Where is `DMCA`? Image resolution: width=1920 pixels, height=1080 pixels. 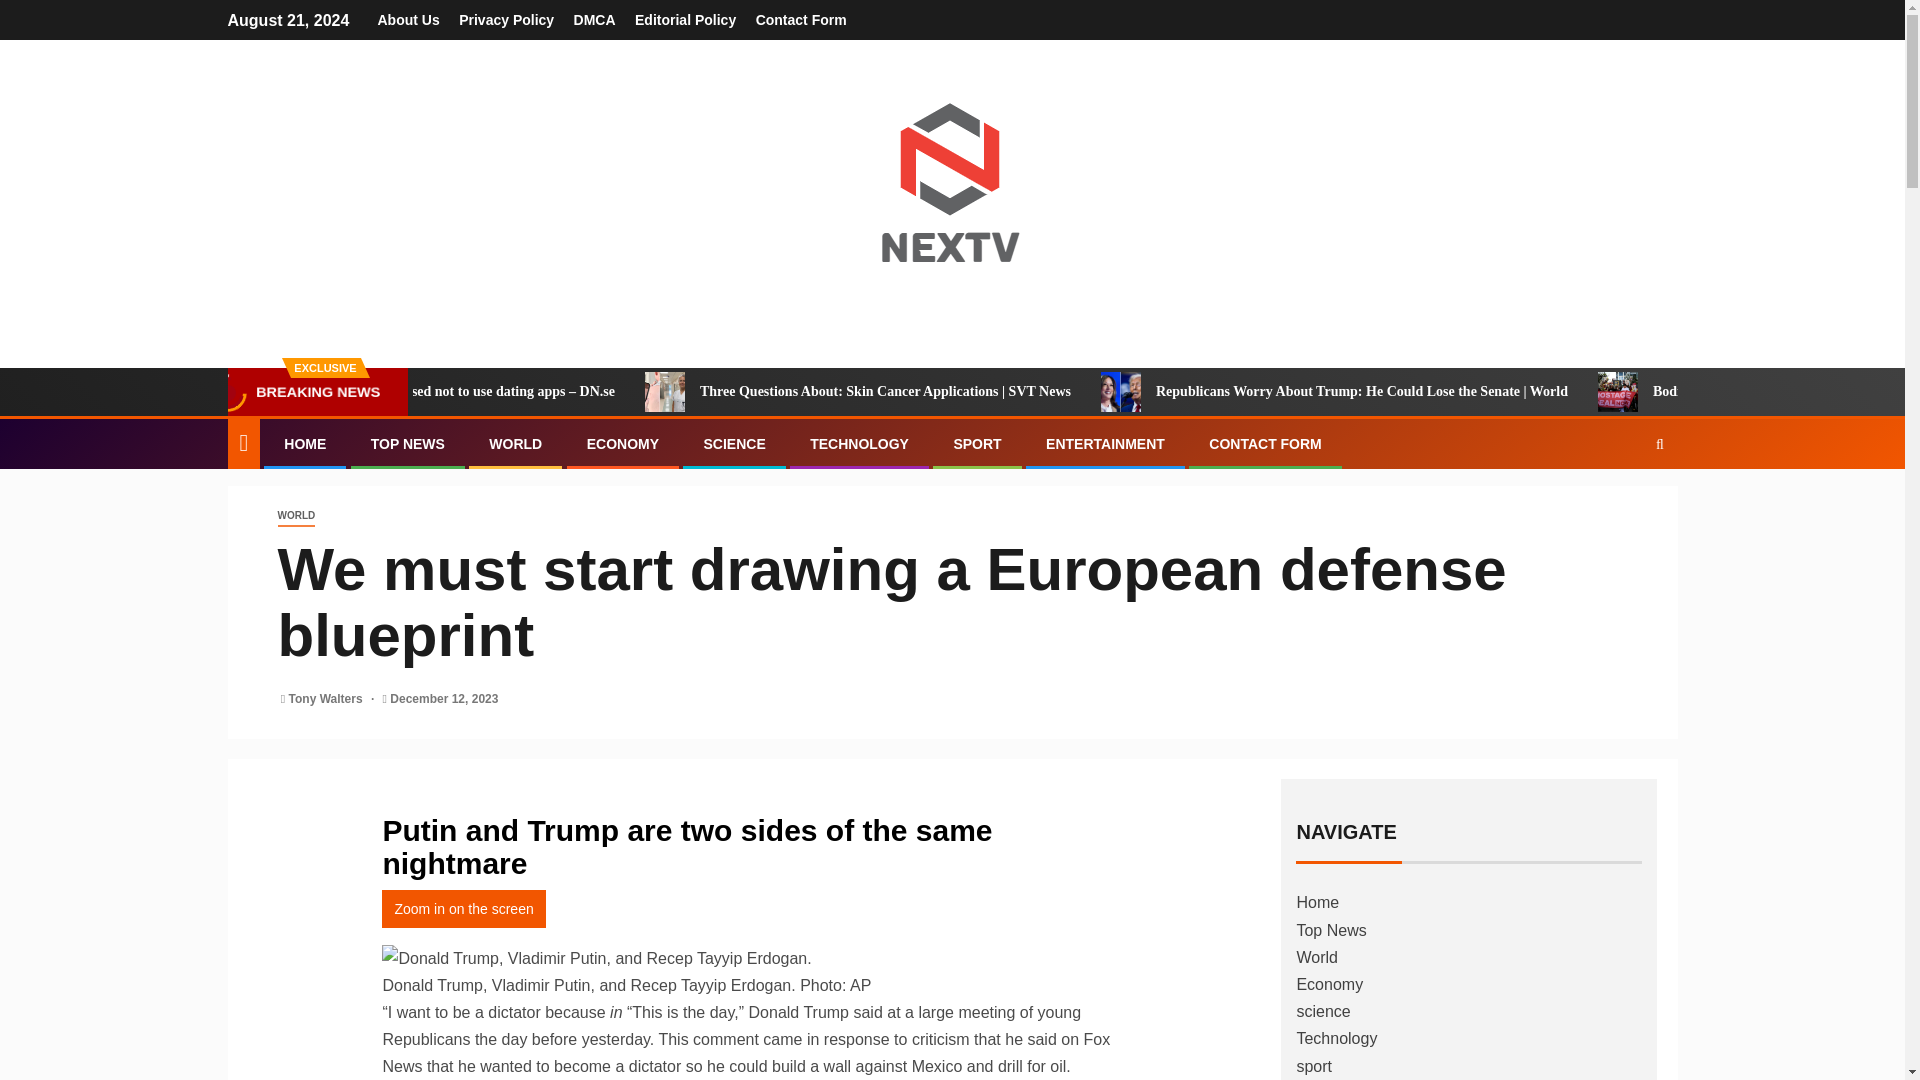
DMCA is located at coordinates (595, 20).